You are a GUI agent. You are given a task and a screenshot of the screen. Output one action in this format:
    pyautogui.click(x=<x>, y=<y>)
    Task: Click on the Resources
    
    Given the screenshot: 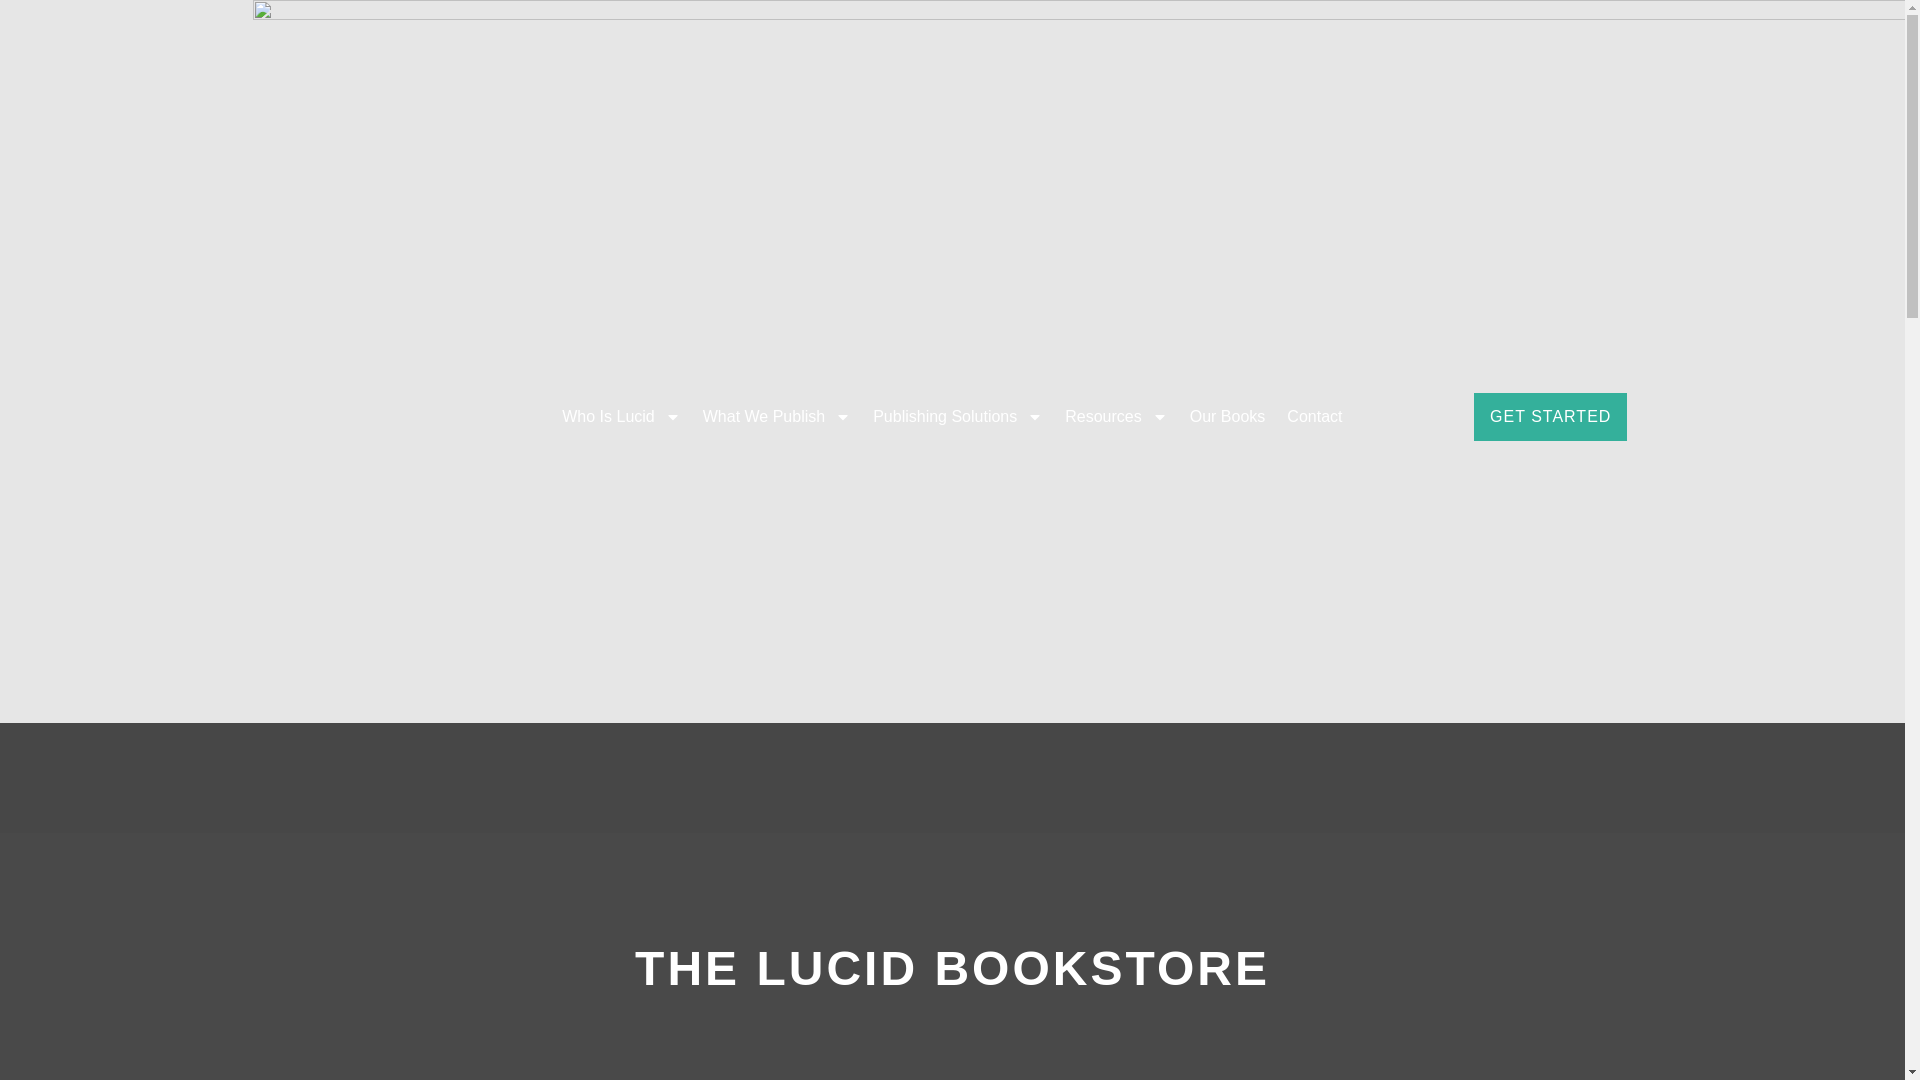 What is the action you would take?
    pyautogui.click(x=1116, y=416)
    